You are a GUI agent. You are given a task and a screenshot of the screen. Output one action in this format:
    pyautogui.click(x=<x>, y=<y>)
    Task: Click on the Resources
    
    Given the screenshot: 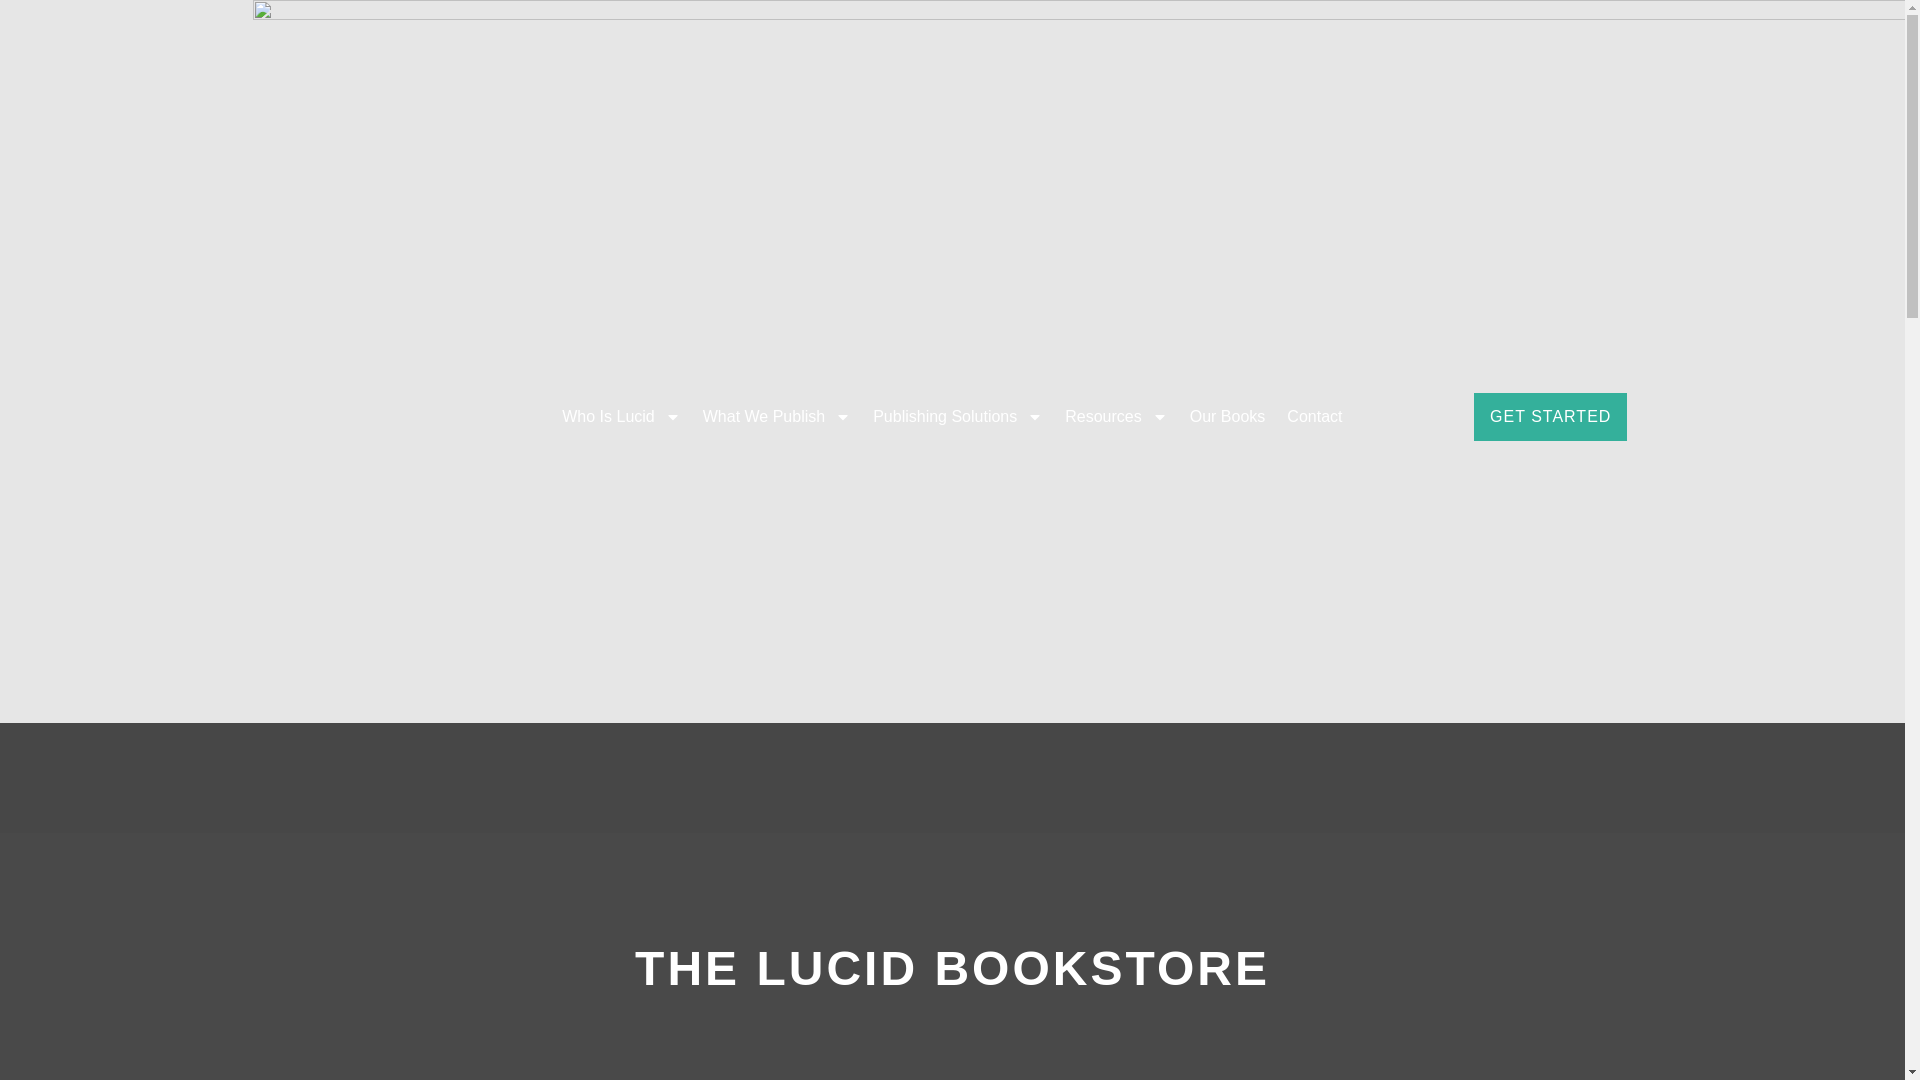 What is the action you would take?
    pyautogui.click(x=1116, y=416)
    